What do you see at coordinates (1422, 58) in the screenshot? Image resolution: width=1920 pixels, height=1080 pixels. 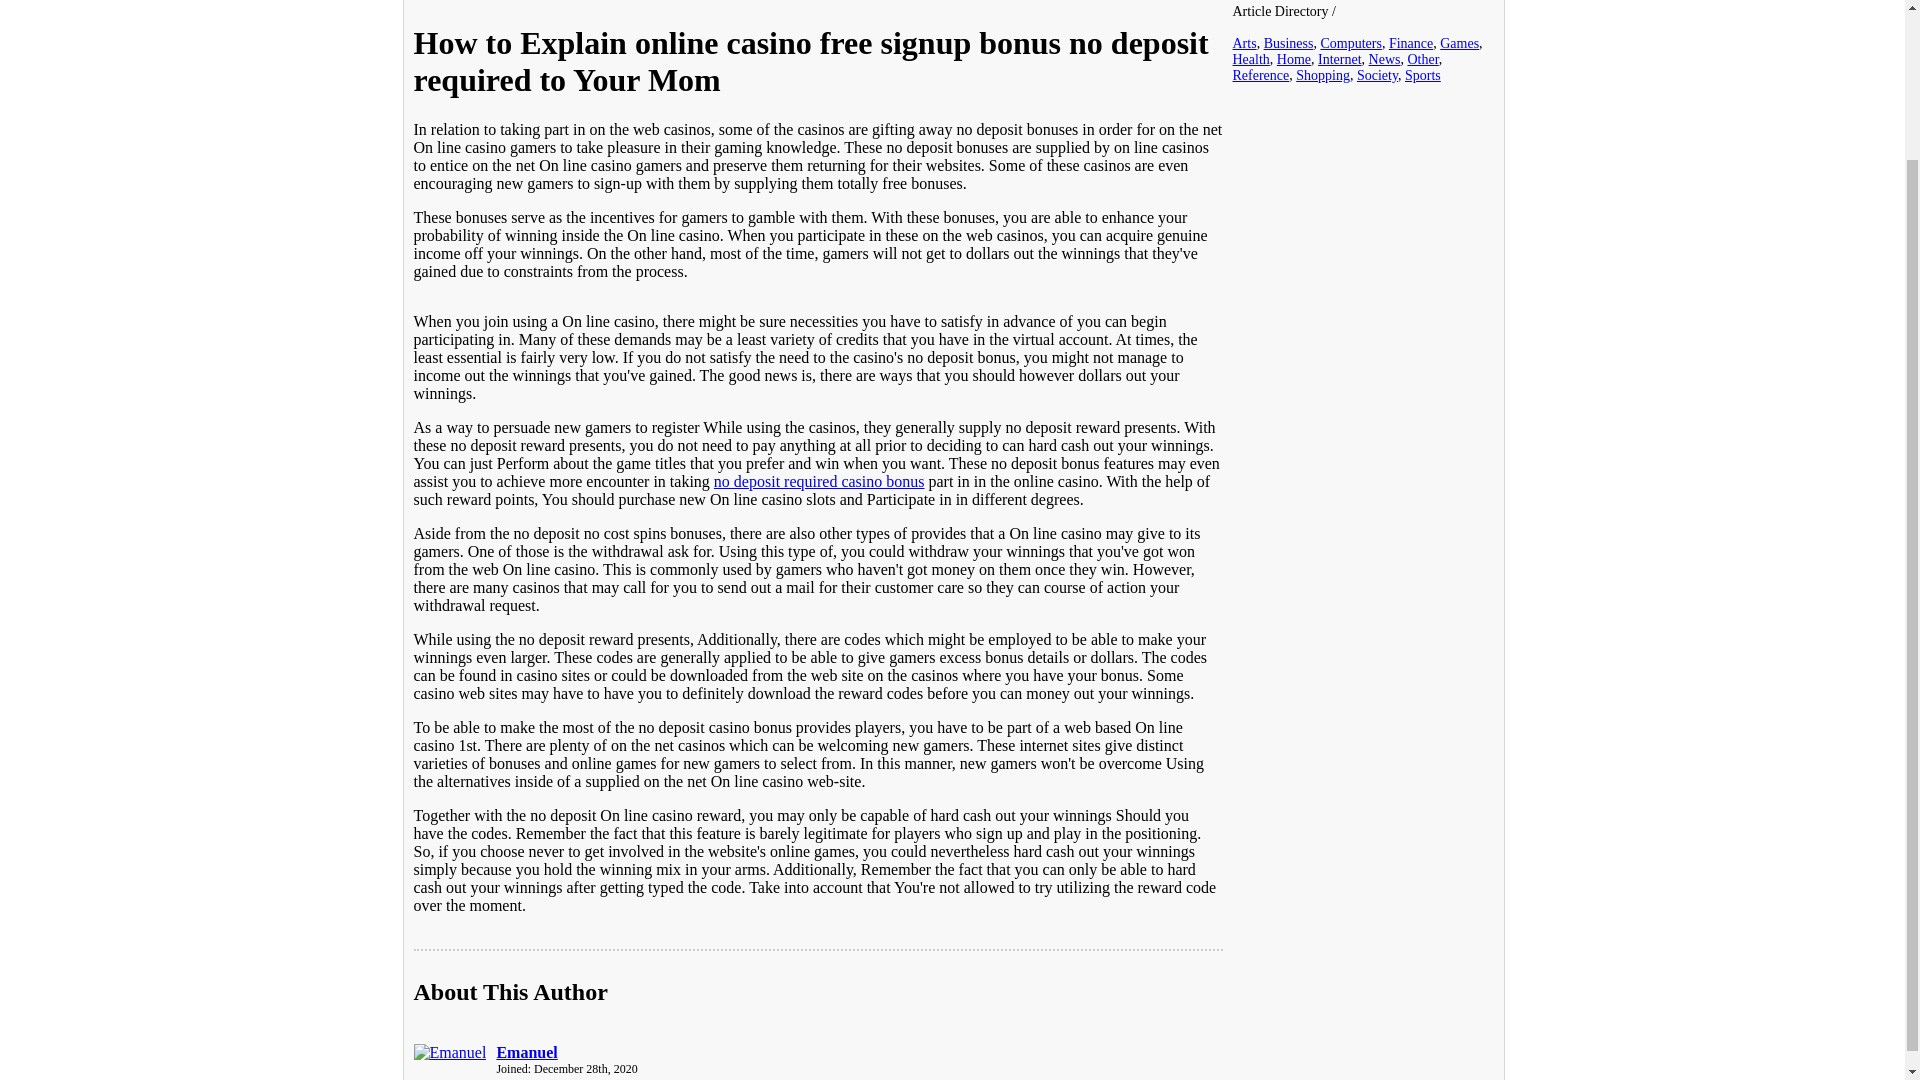 I see `Other` at bounding box center [1422, 58].